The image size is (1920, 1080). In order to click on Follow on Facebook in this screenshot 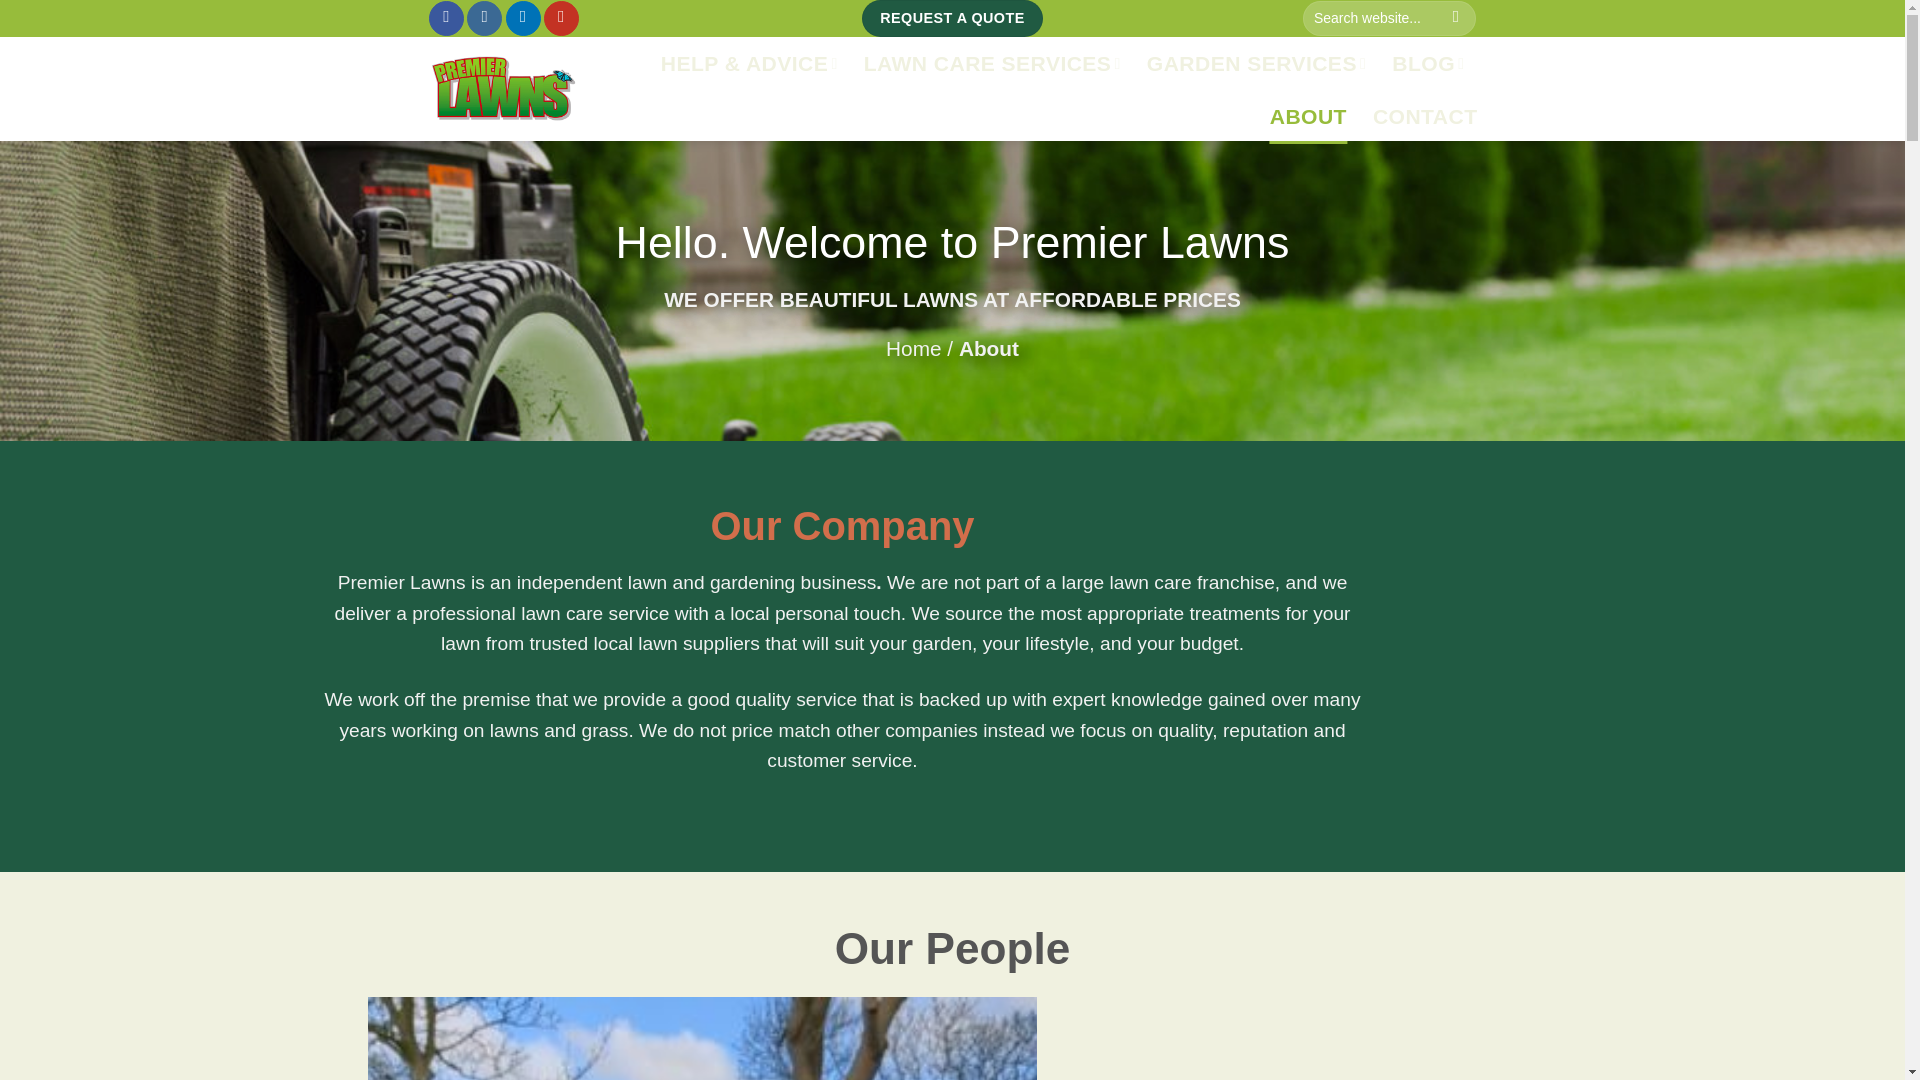, I will do `click(446, 18)`.